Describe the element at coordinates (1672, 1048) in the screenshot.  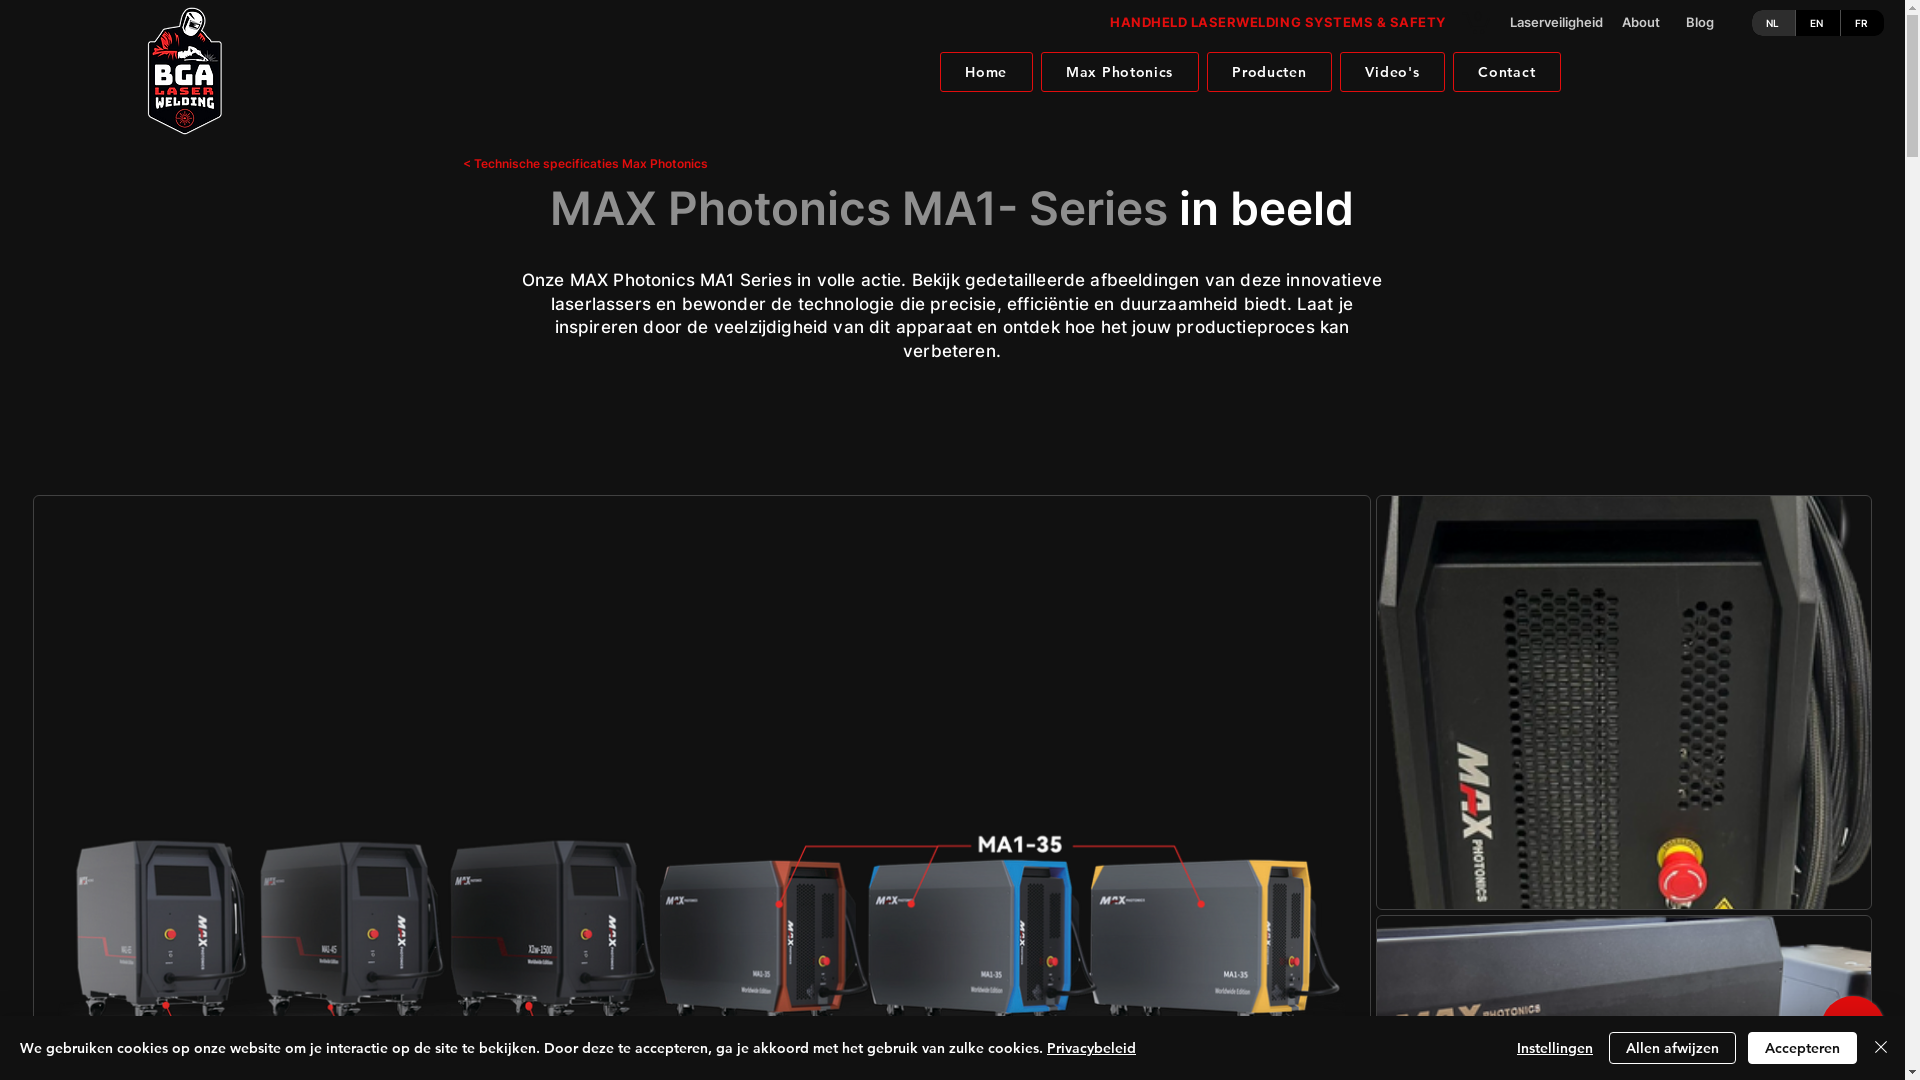
I see `Allen afwijzen` at that location.